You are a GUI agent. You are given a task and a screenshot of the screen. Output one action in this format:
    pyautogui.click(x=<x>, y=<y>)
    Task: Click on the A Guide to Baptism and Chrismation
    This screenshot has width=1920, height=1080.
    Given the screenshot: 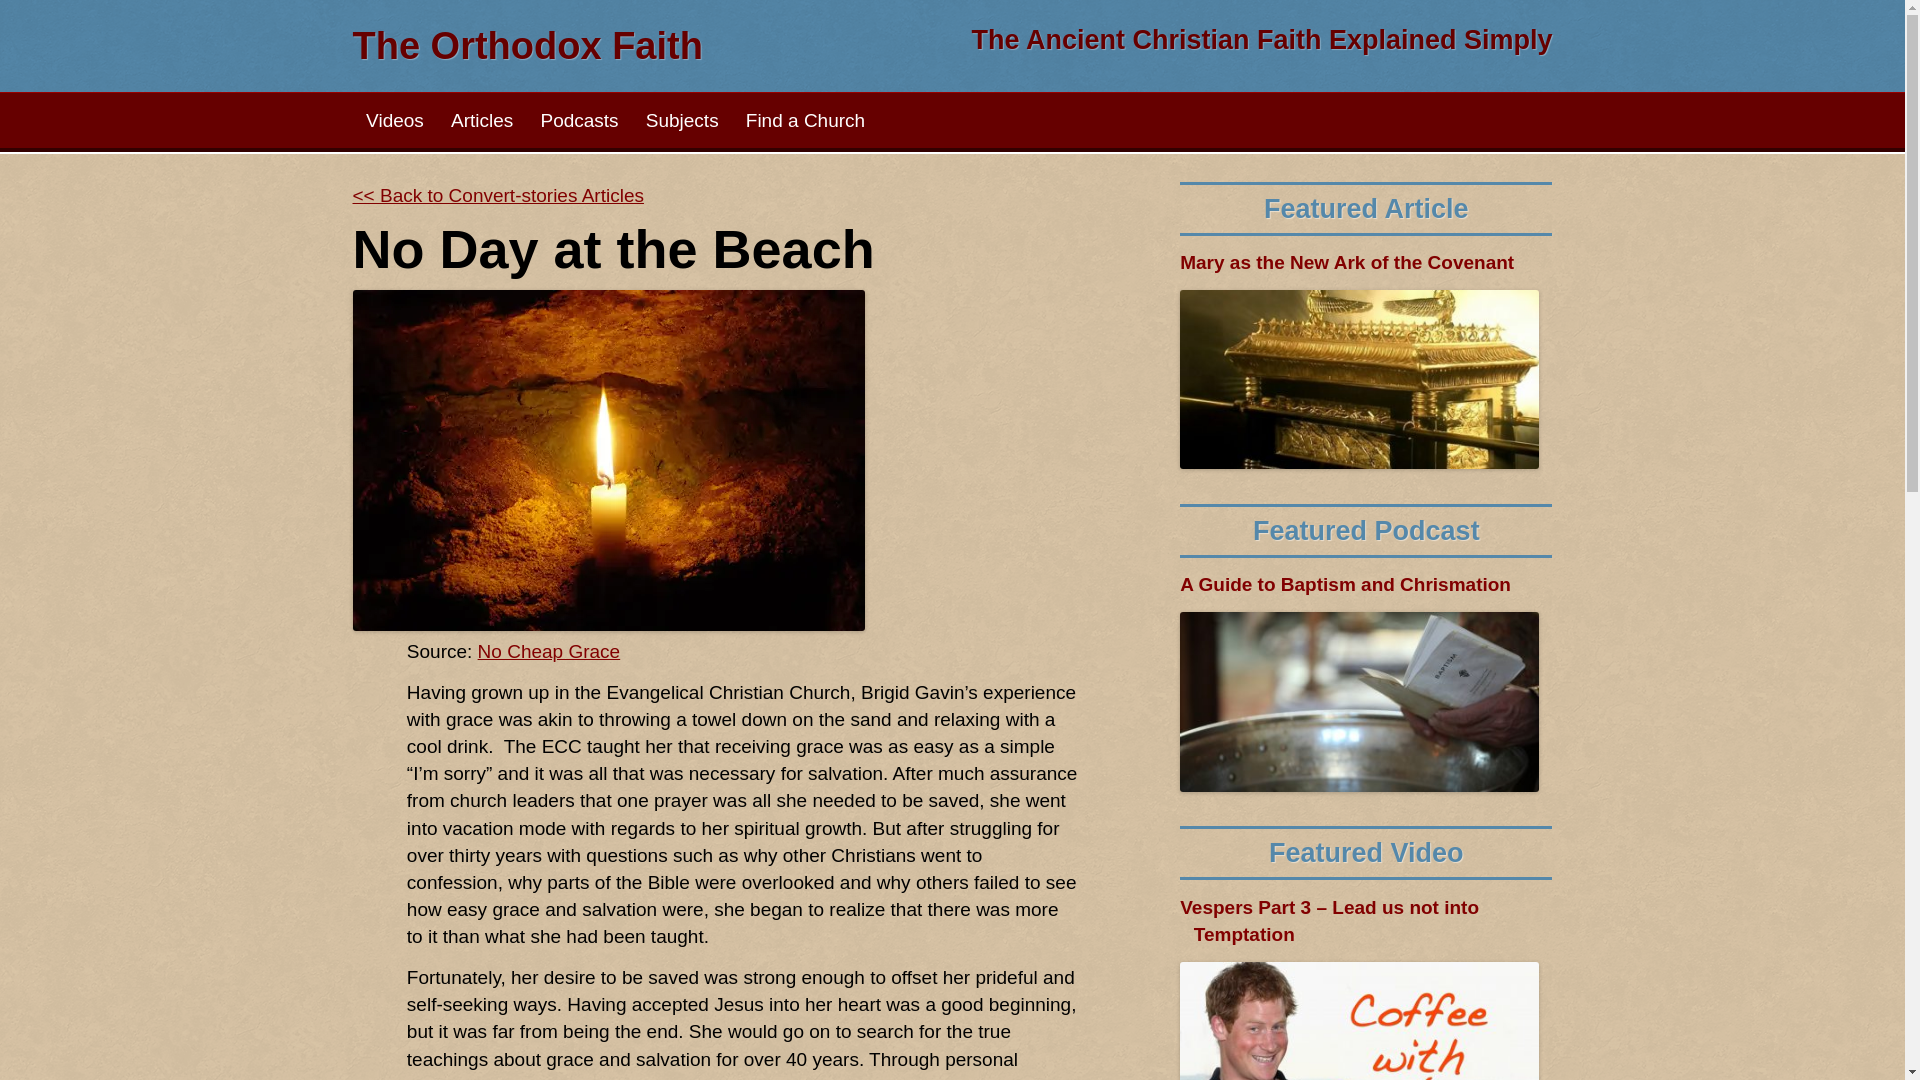 What is the action you would take?
    pyautogui.click(x=1366, y=584)
    